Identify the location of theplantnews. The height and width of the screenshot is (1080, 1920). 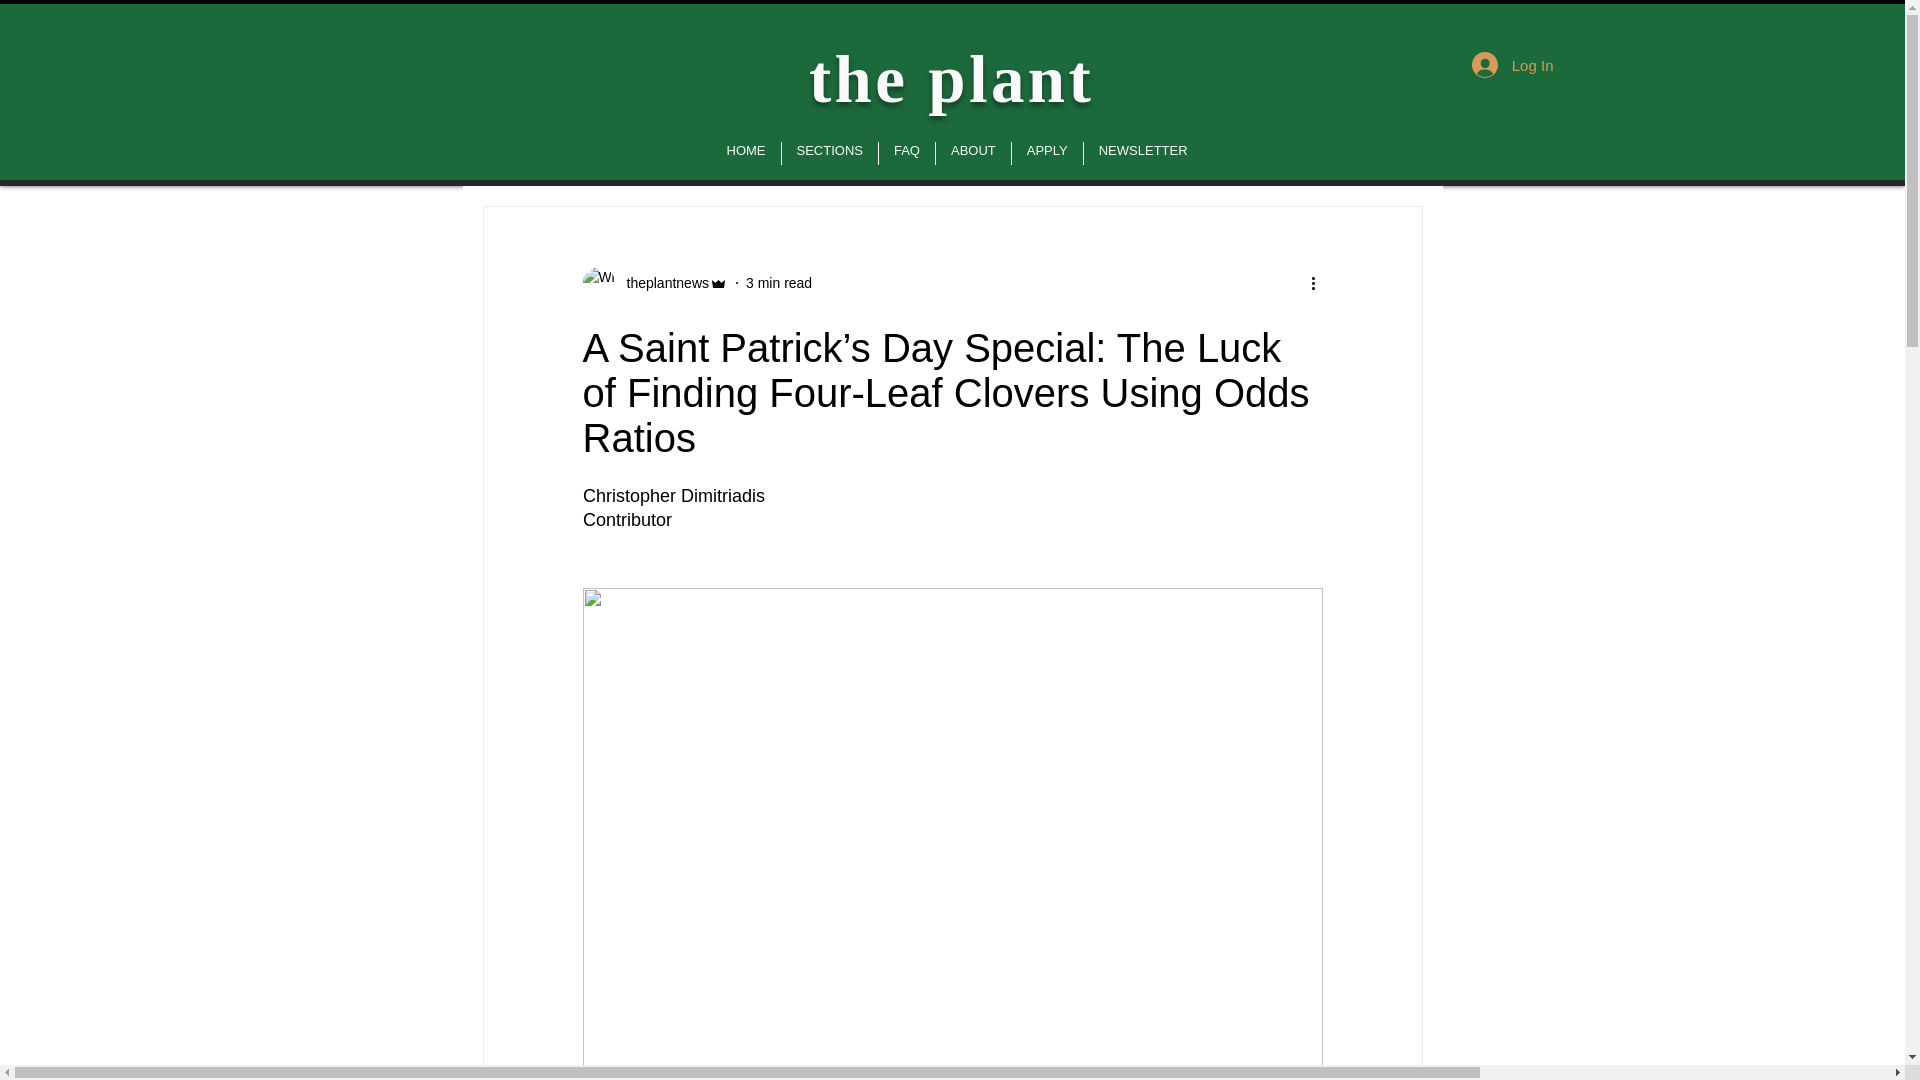
(654, 282).